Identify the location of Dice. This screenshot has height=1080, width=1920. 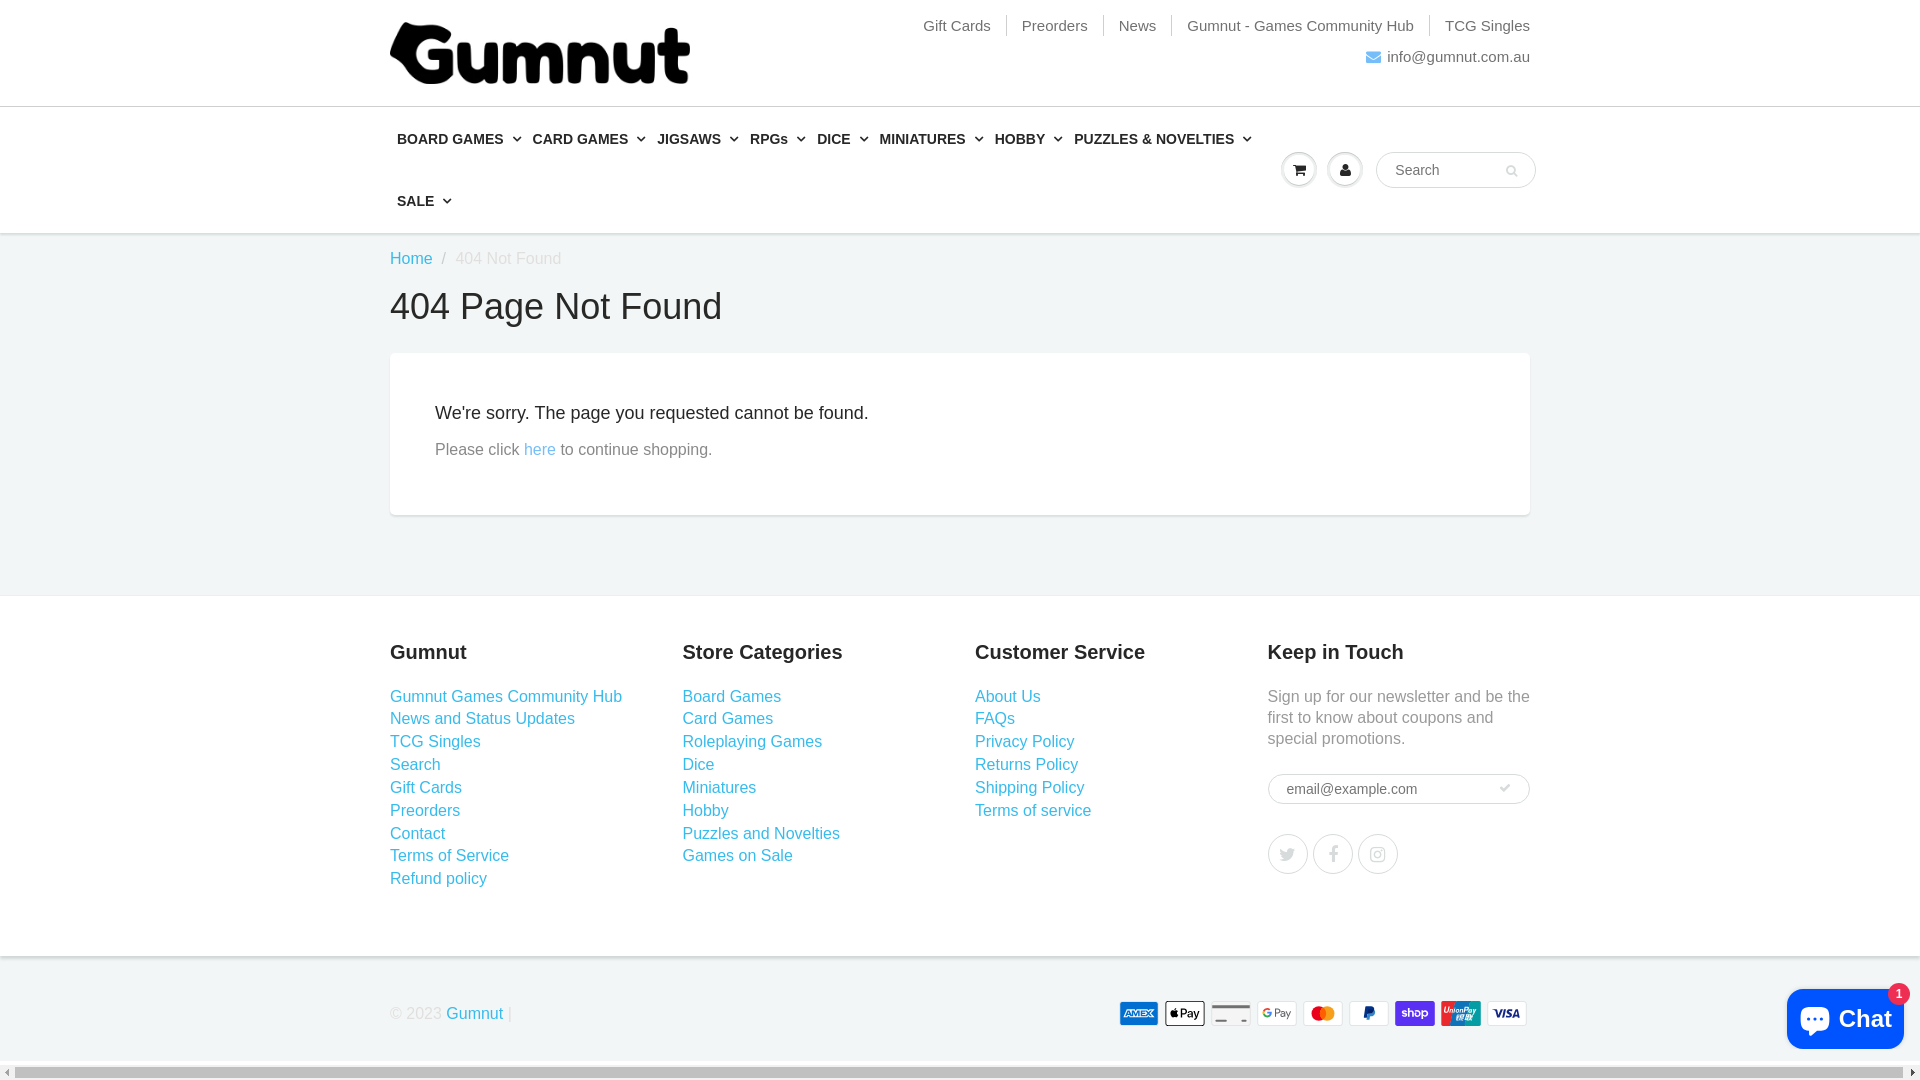
(698, 764).